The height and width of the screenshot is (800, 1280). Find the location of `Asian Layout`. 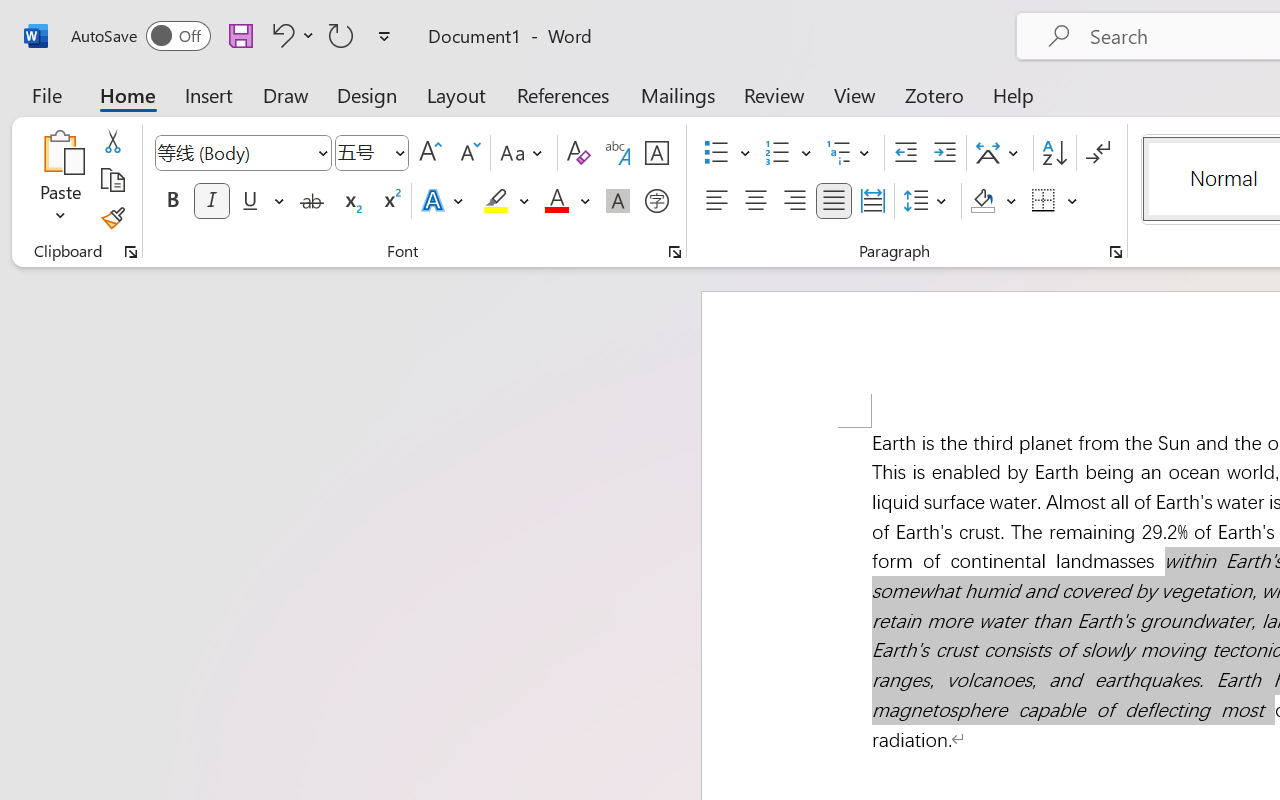

Asian Layout is located at coordinates (1000, 153).